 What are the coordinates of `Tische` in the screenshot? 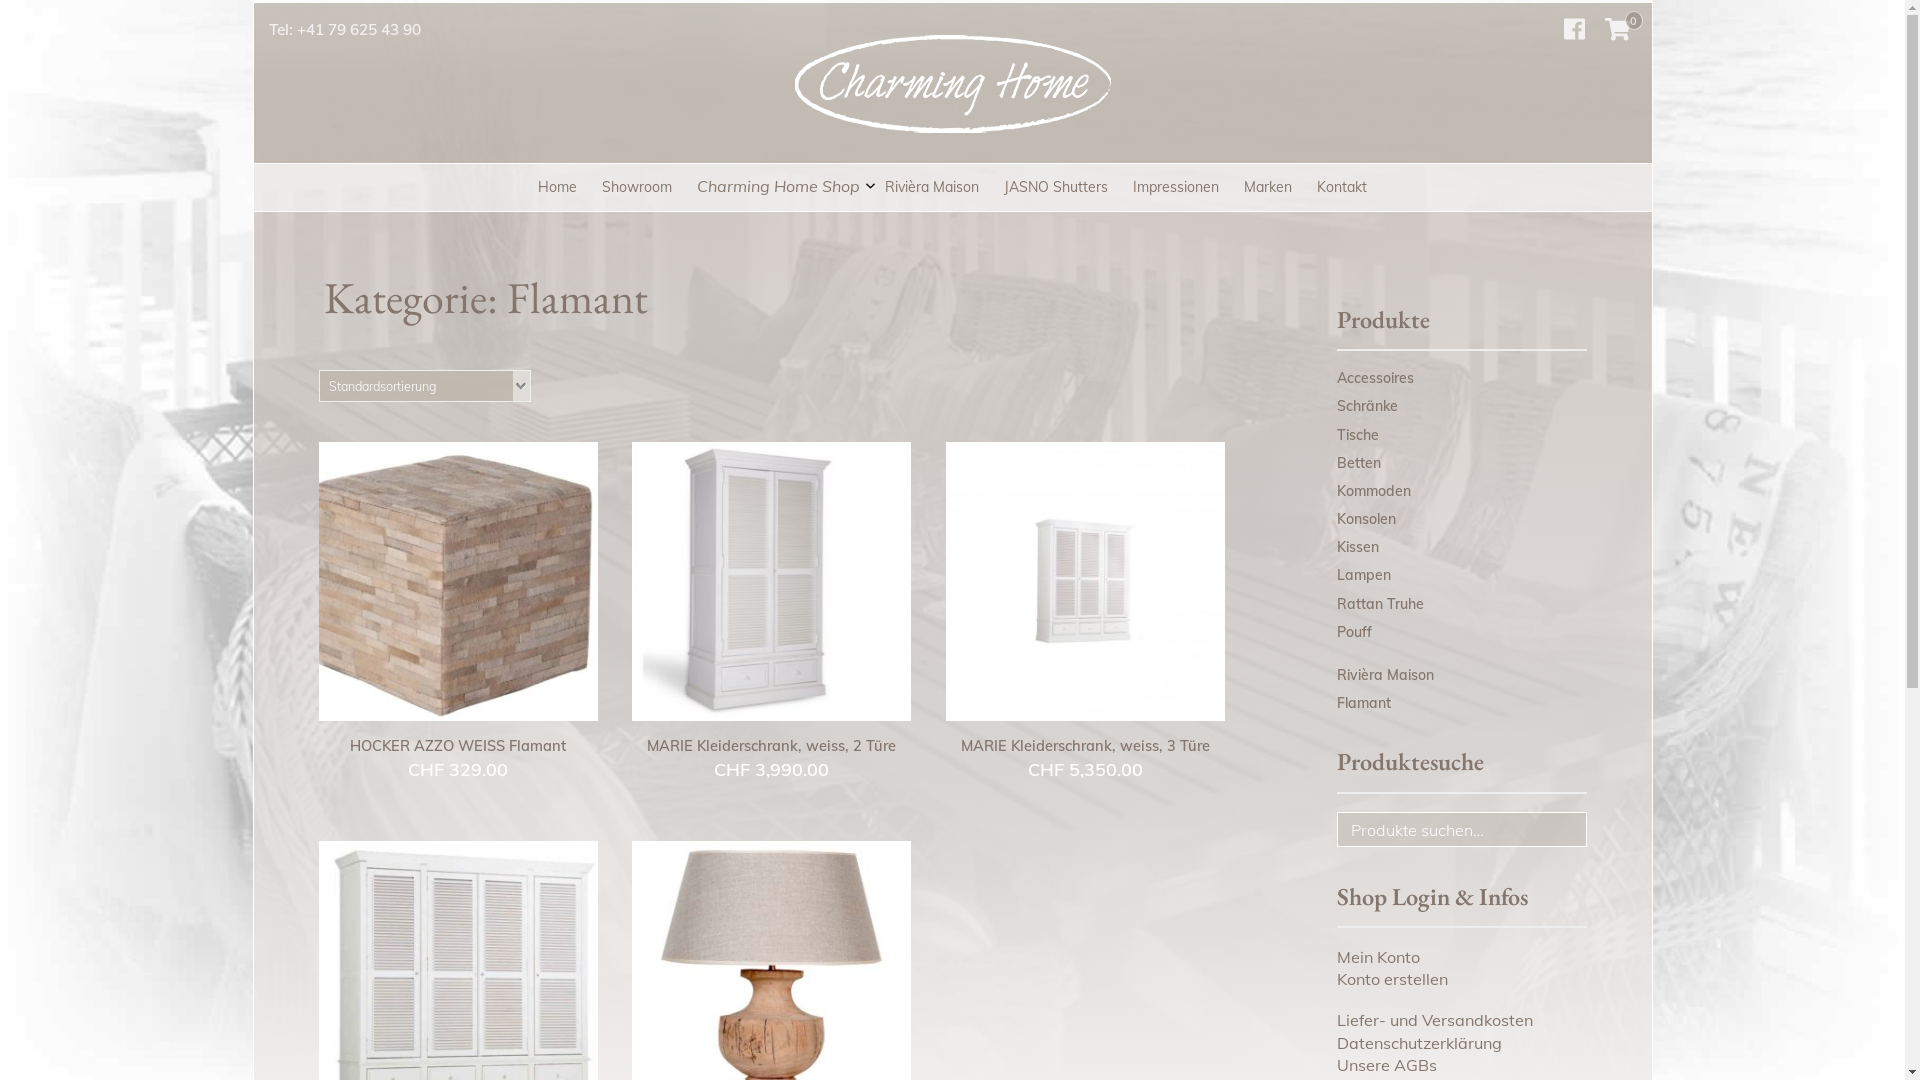 It's located at (1357, 435).